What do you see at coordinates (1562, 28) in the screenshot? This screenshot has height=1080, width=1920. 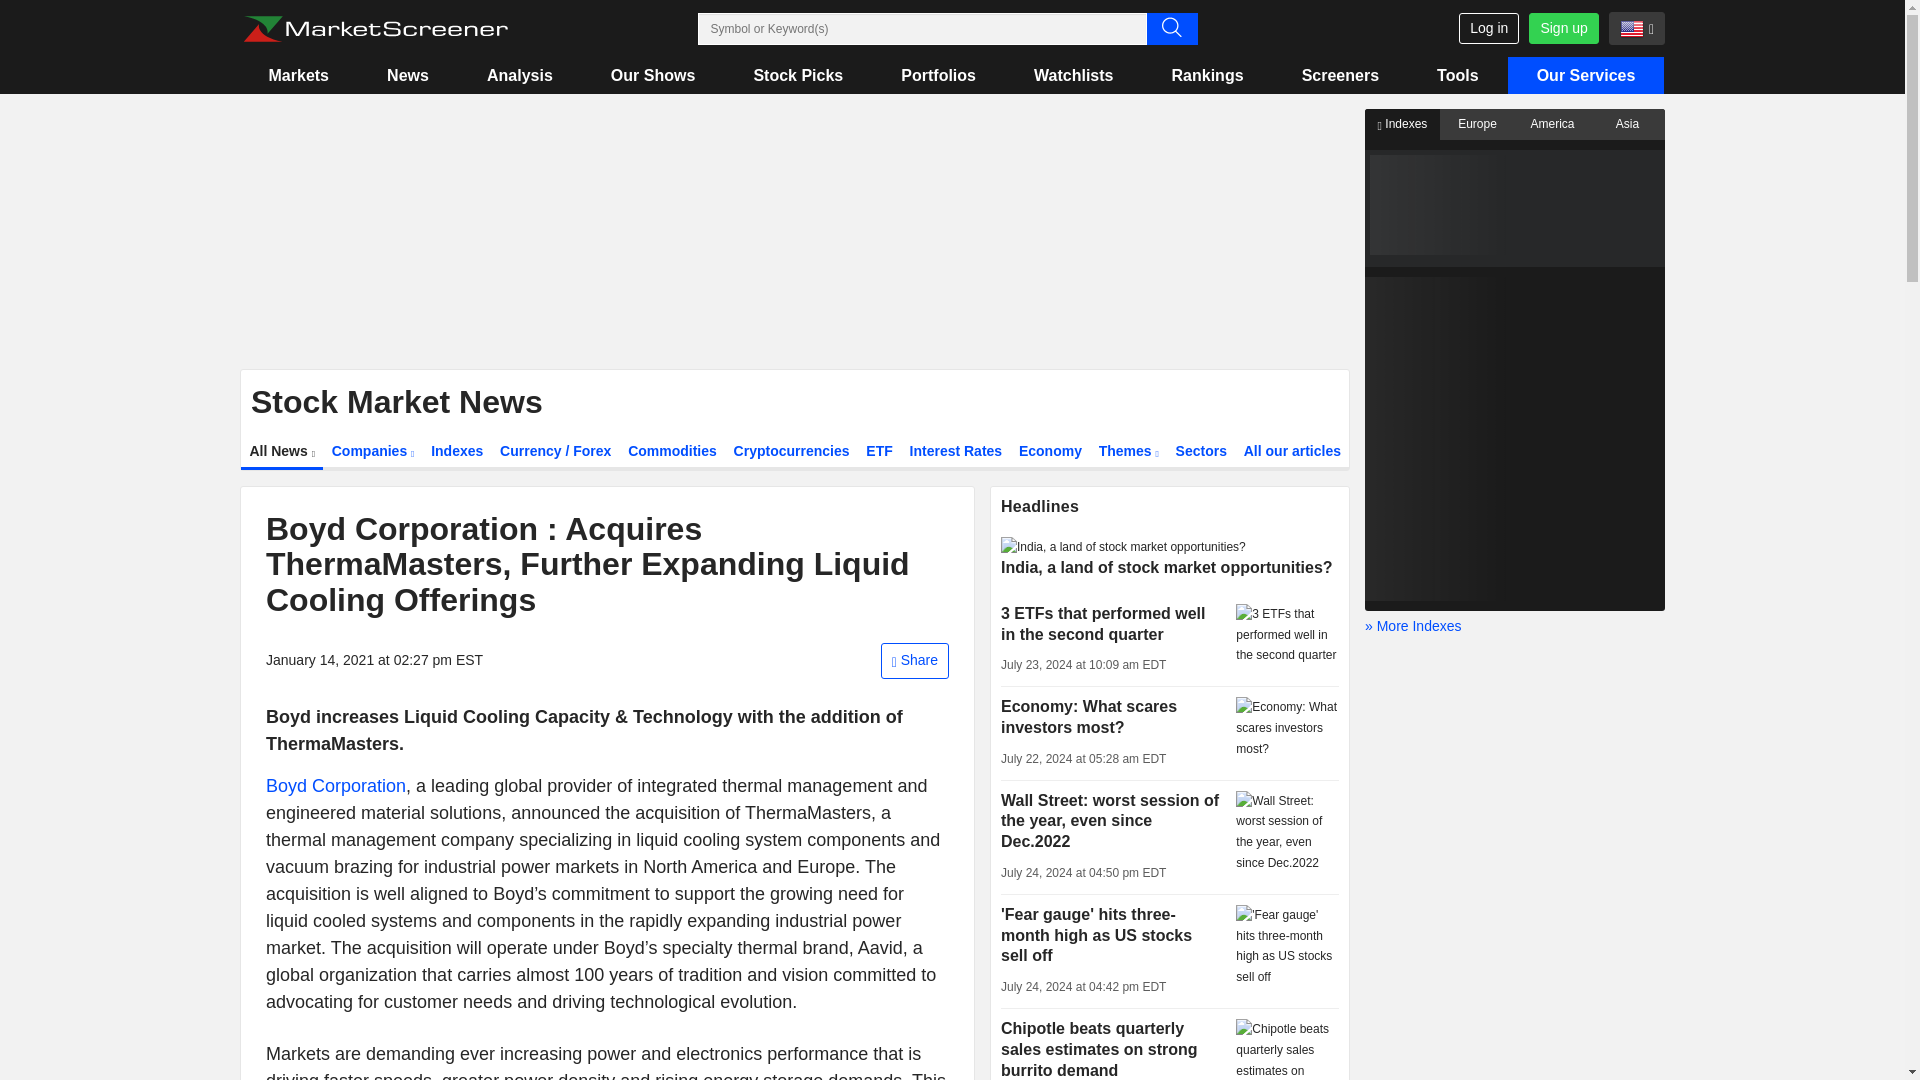 I see `Sign up` at bounding box center [1562, 28].